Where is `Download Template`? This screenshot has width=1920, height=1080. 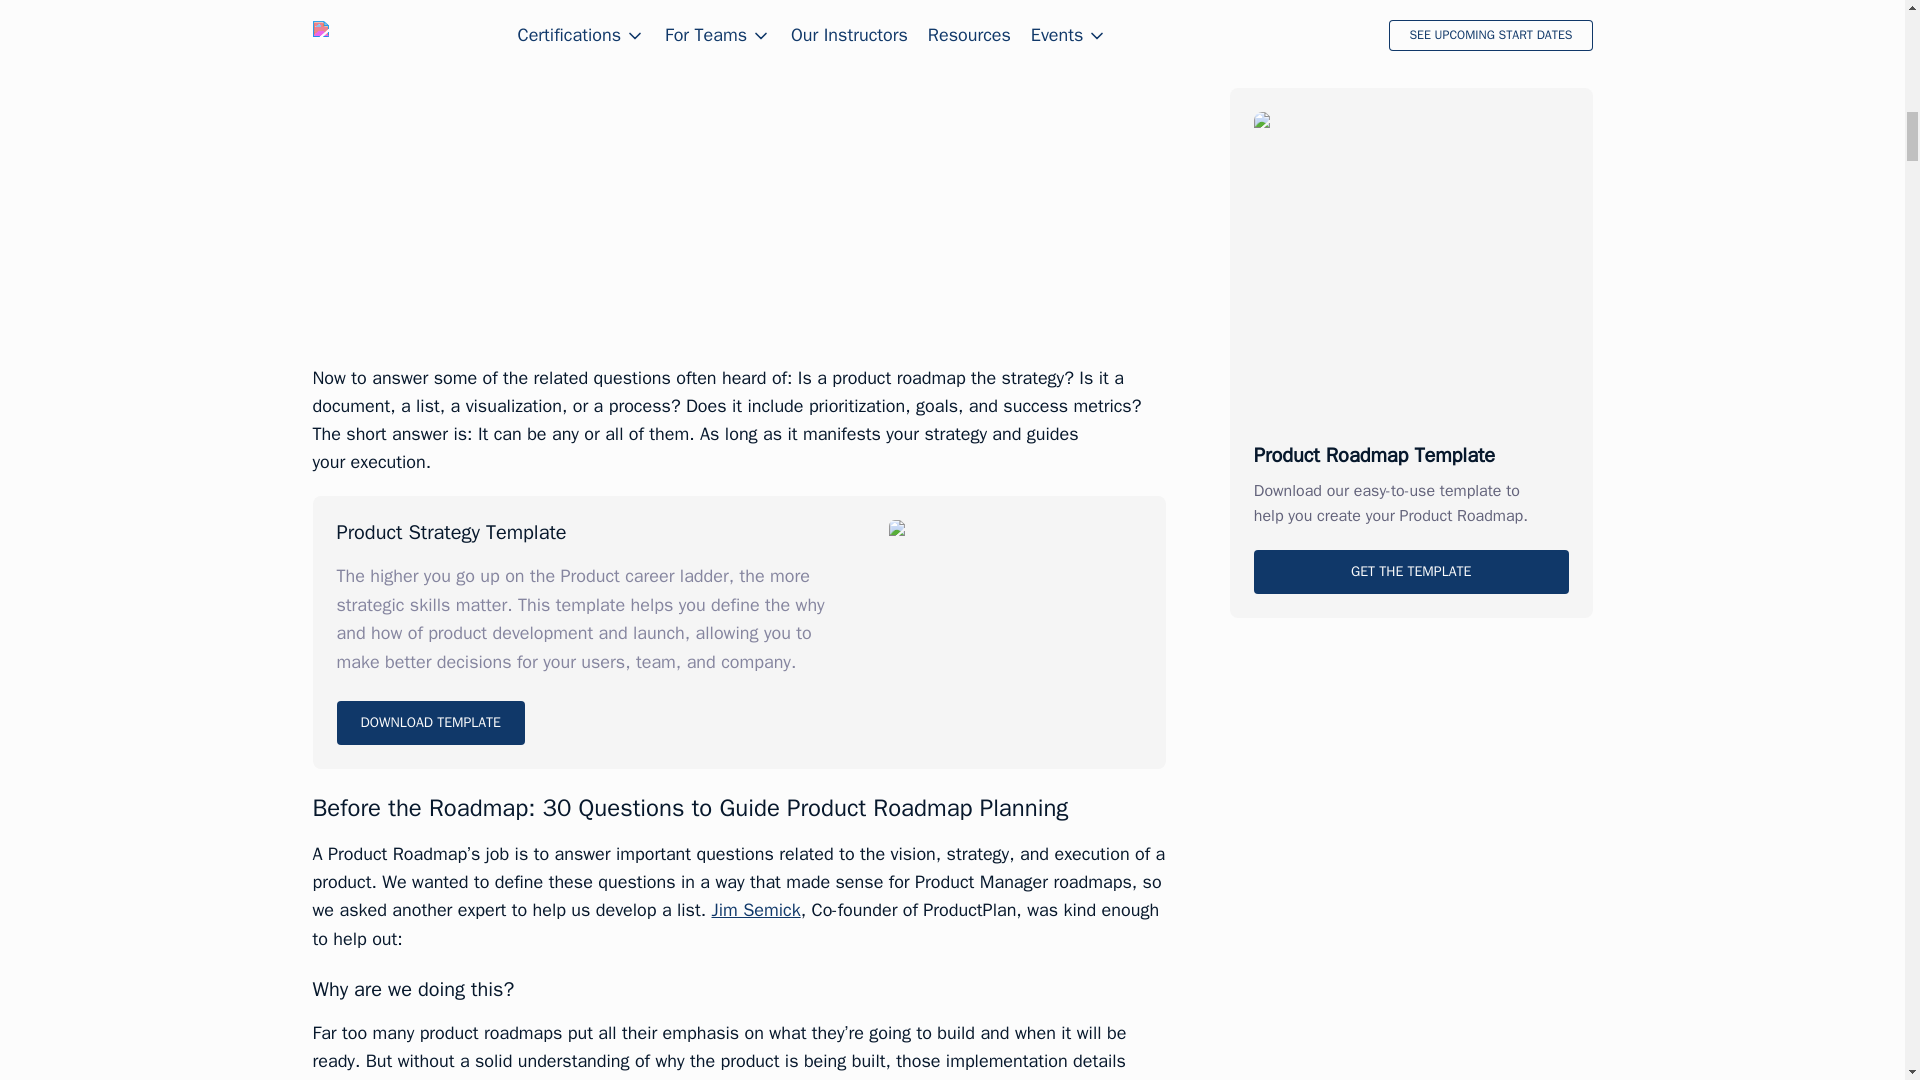 Download Template is located at coordinates (430, 722).